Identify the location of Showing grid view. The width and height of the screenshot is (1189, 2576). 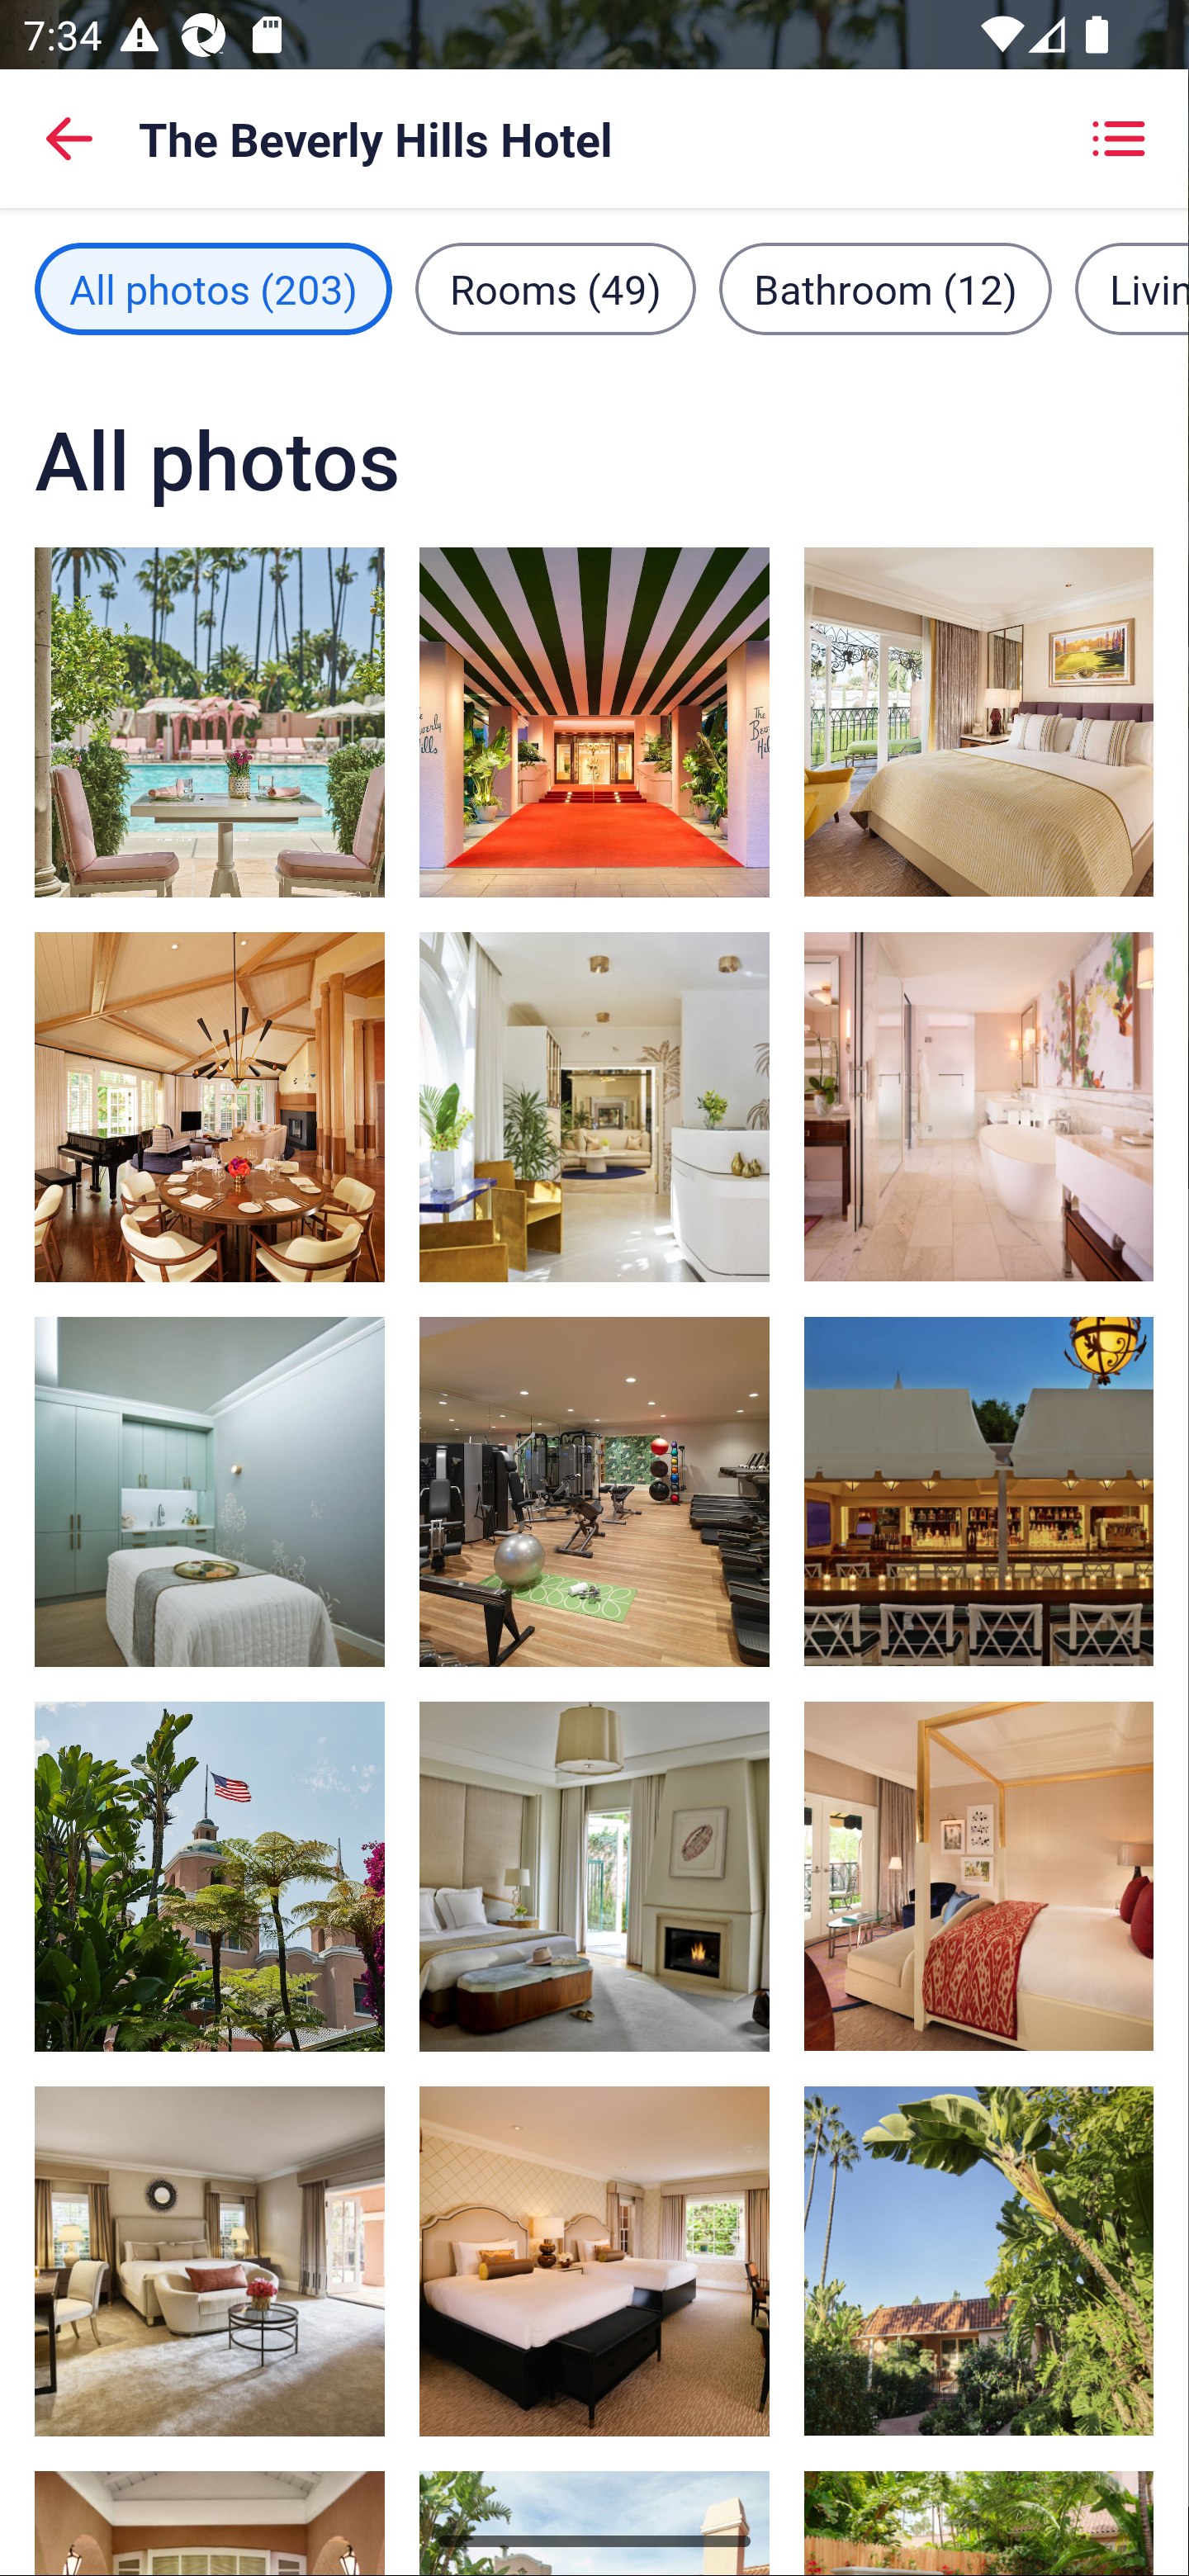
(1118, 139).